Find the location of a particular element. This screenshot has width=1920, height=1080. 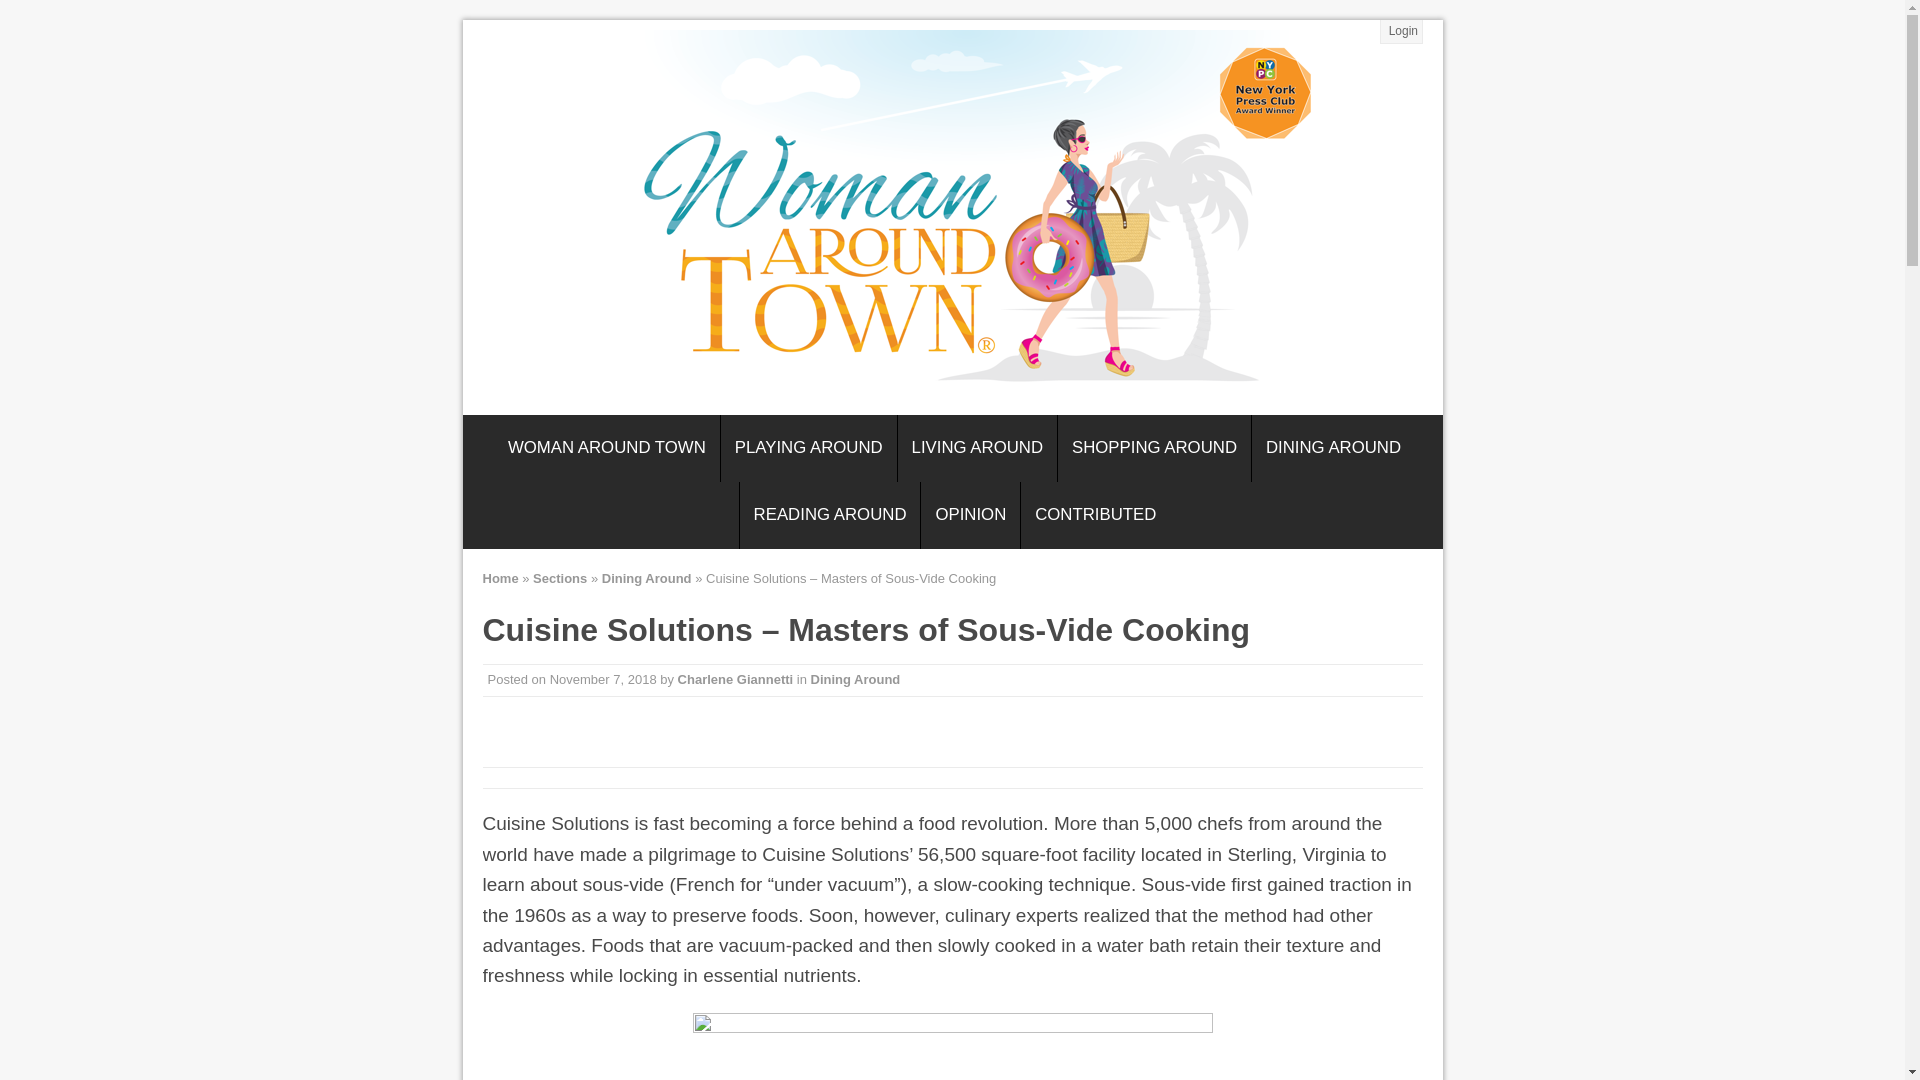

Sections is located at coordinates (560, 578).